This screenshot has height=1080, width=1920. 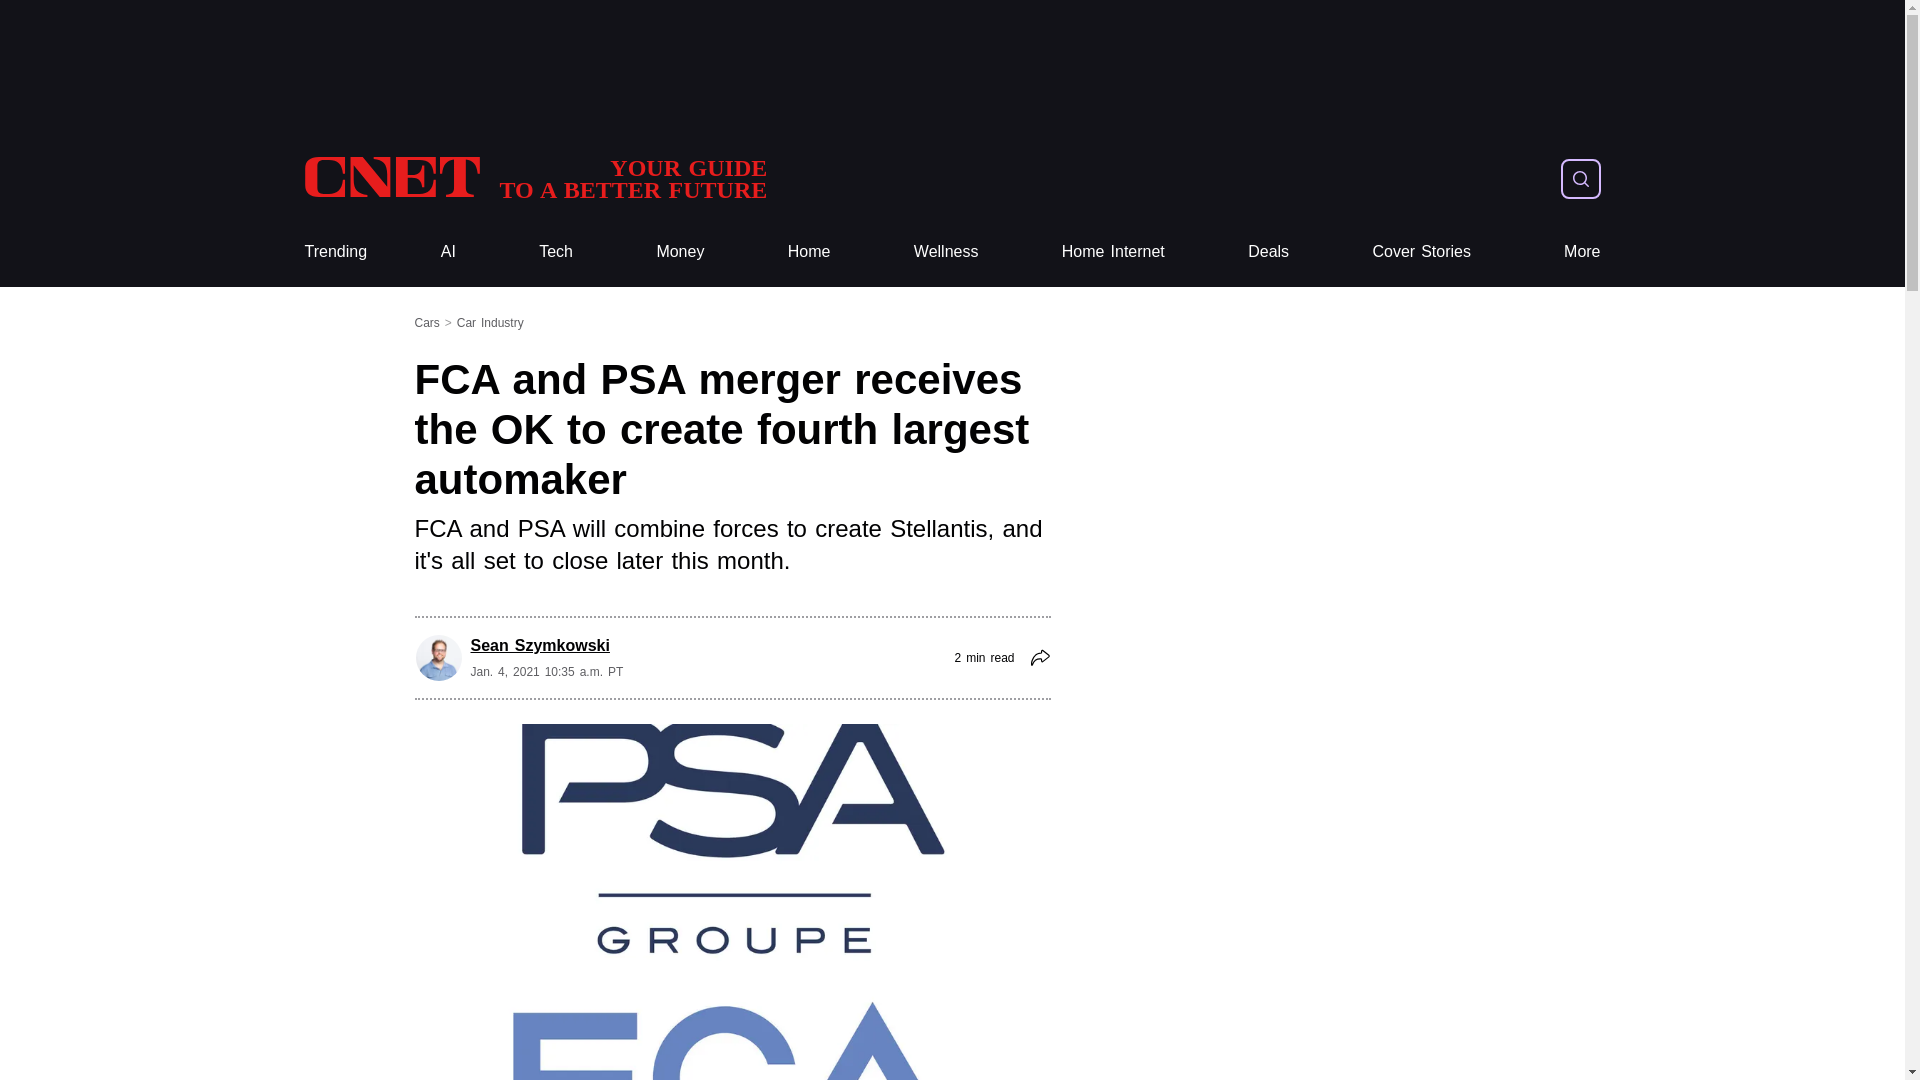 What do you see at coordinates (334, 252) in the screenshot?
I see `Trending` at bounding box center [334, 252].